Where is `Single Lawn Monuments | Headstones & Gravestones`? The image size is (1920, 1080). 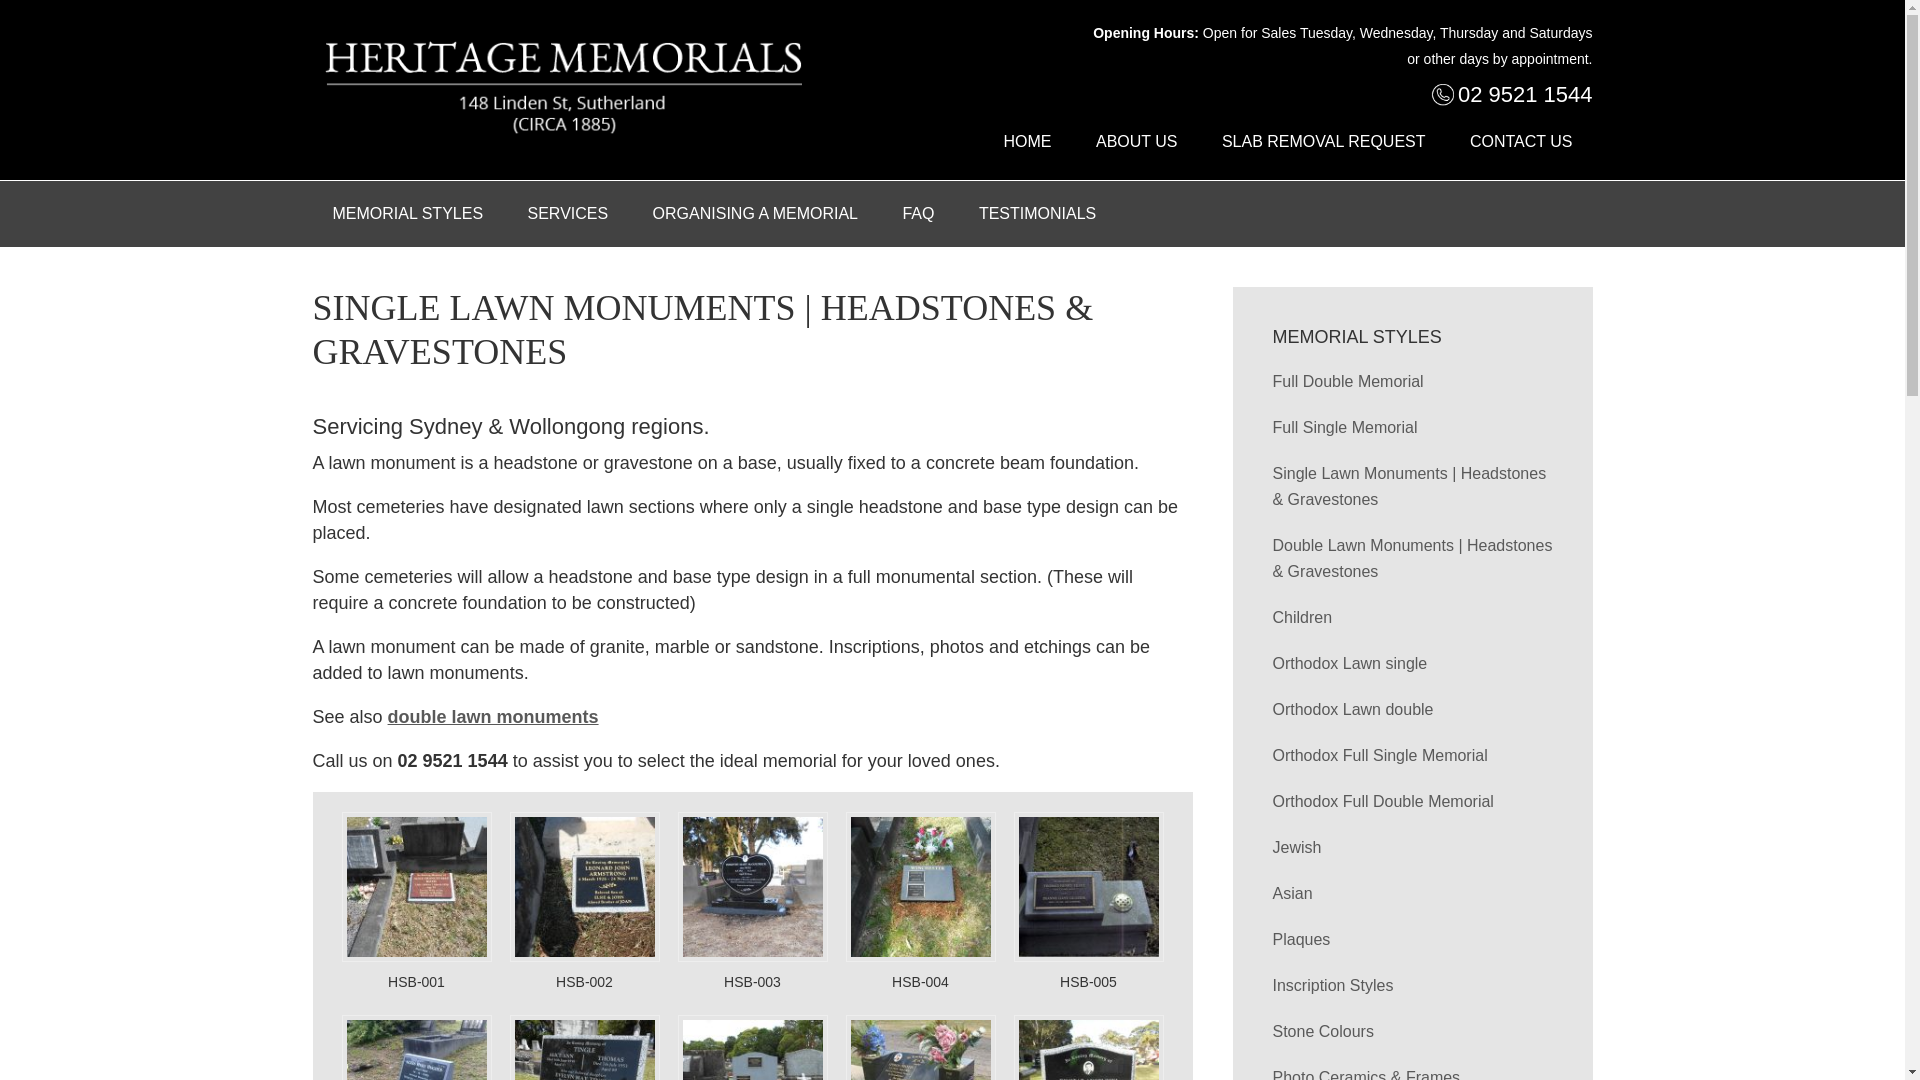
Single Lawn Monuments | Headstones & Gravestones is located at coordinates (1409, 486).